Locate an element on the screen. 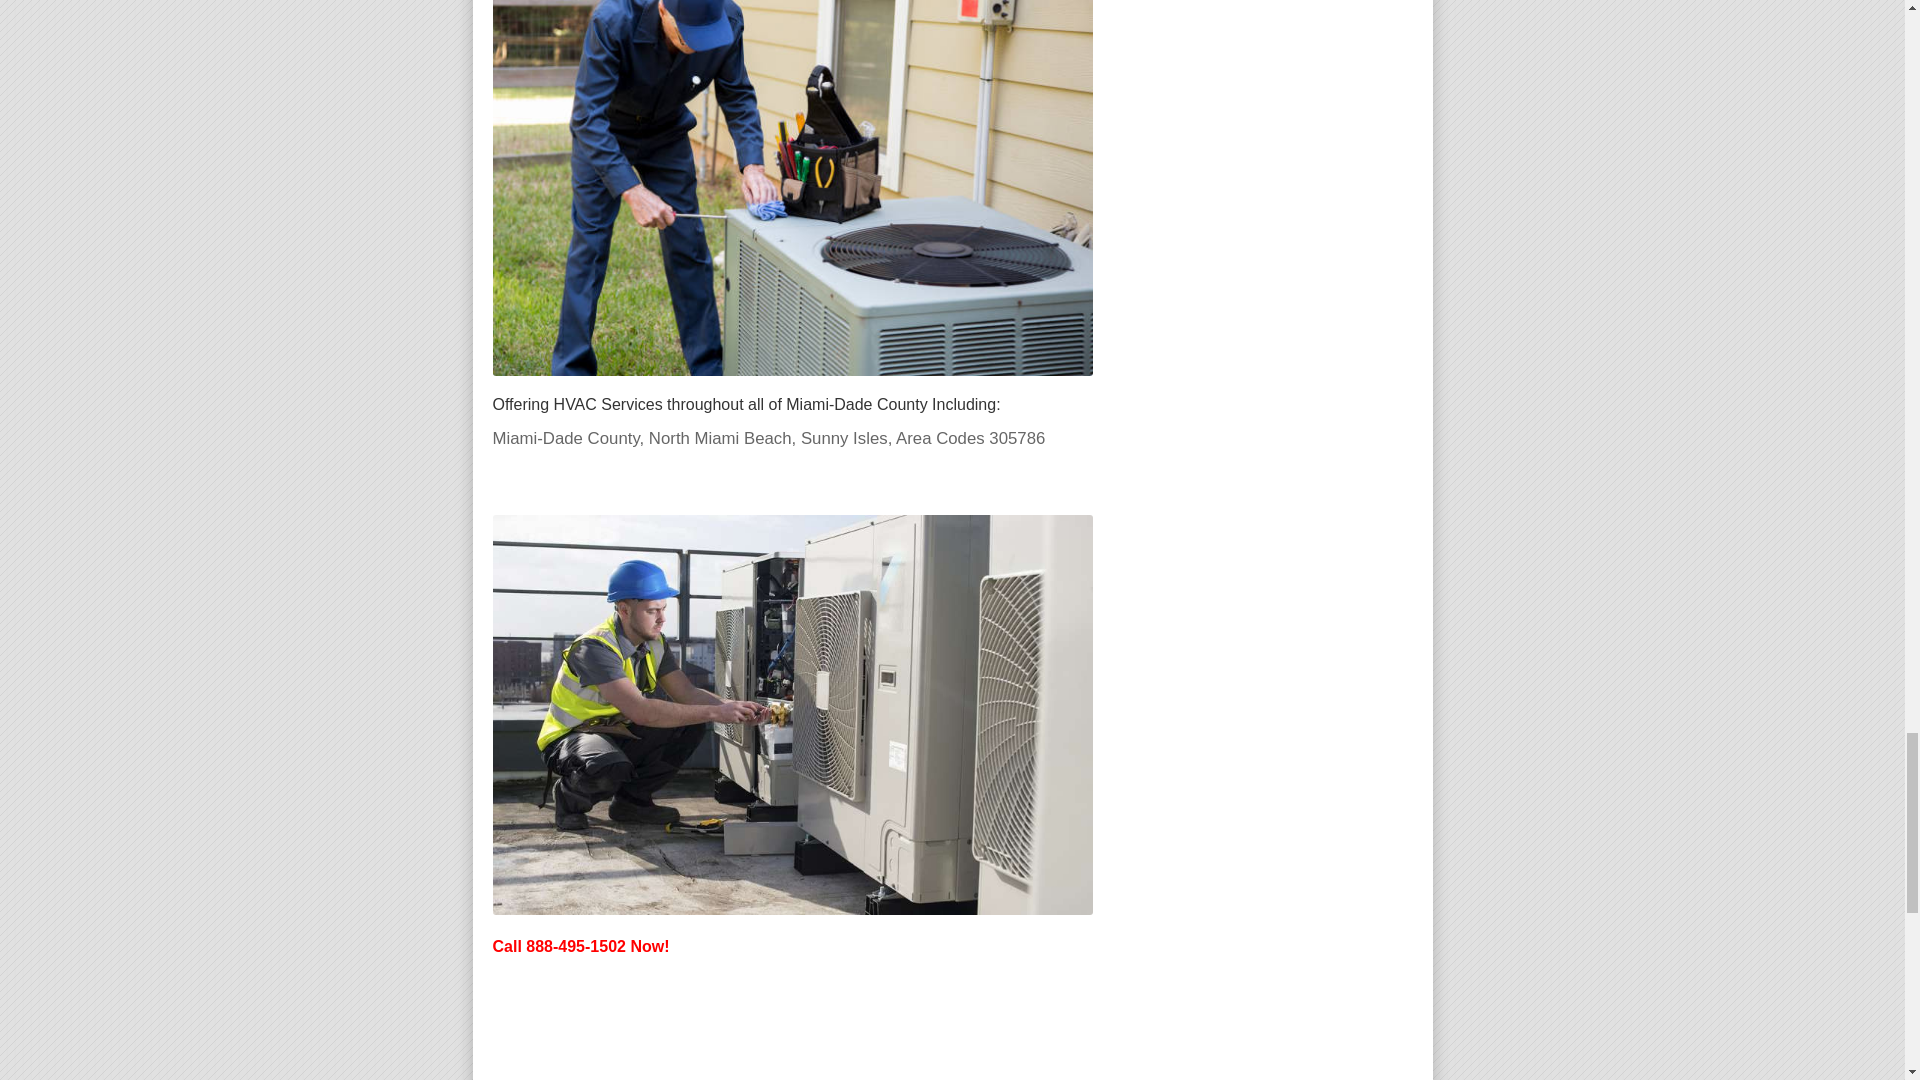  HVAC Repair North Miami Beach FL is located at coordinates (792, 188).